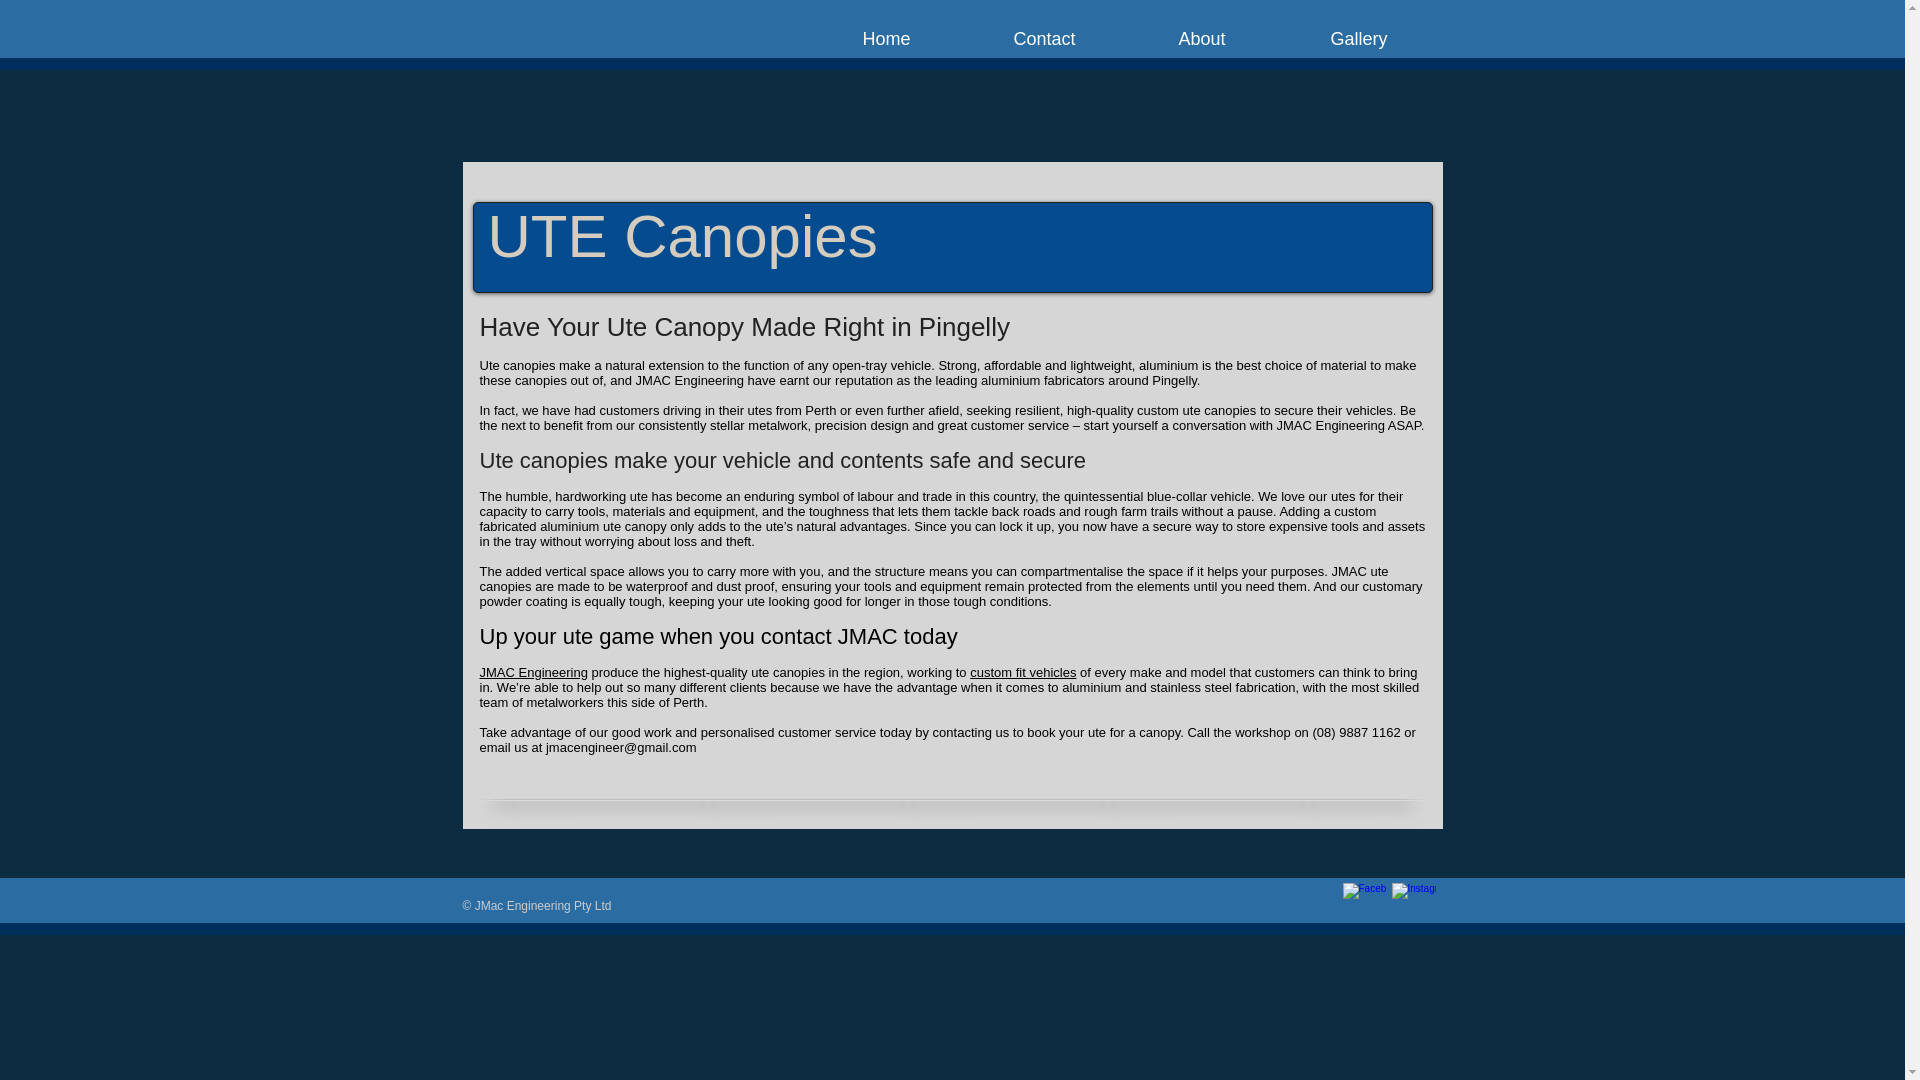 This screenshot has height=1080, width=1920. I want to click on Contact, so click(1045, 39).